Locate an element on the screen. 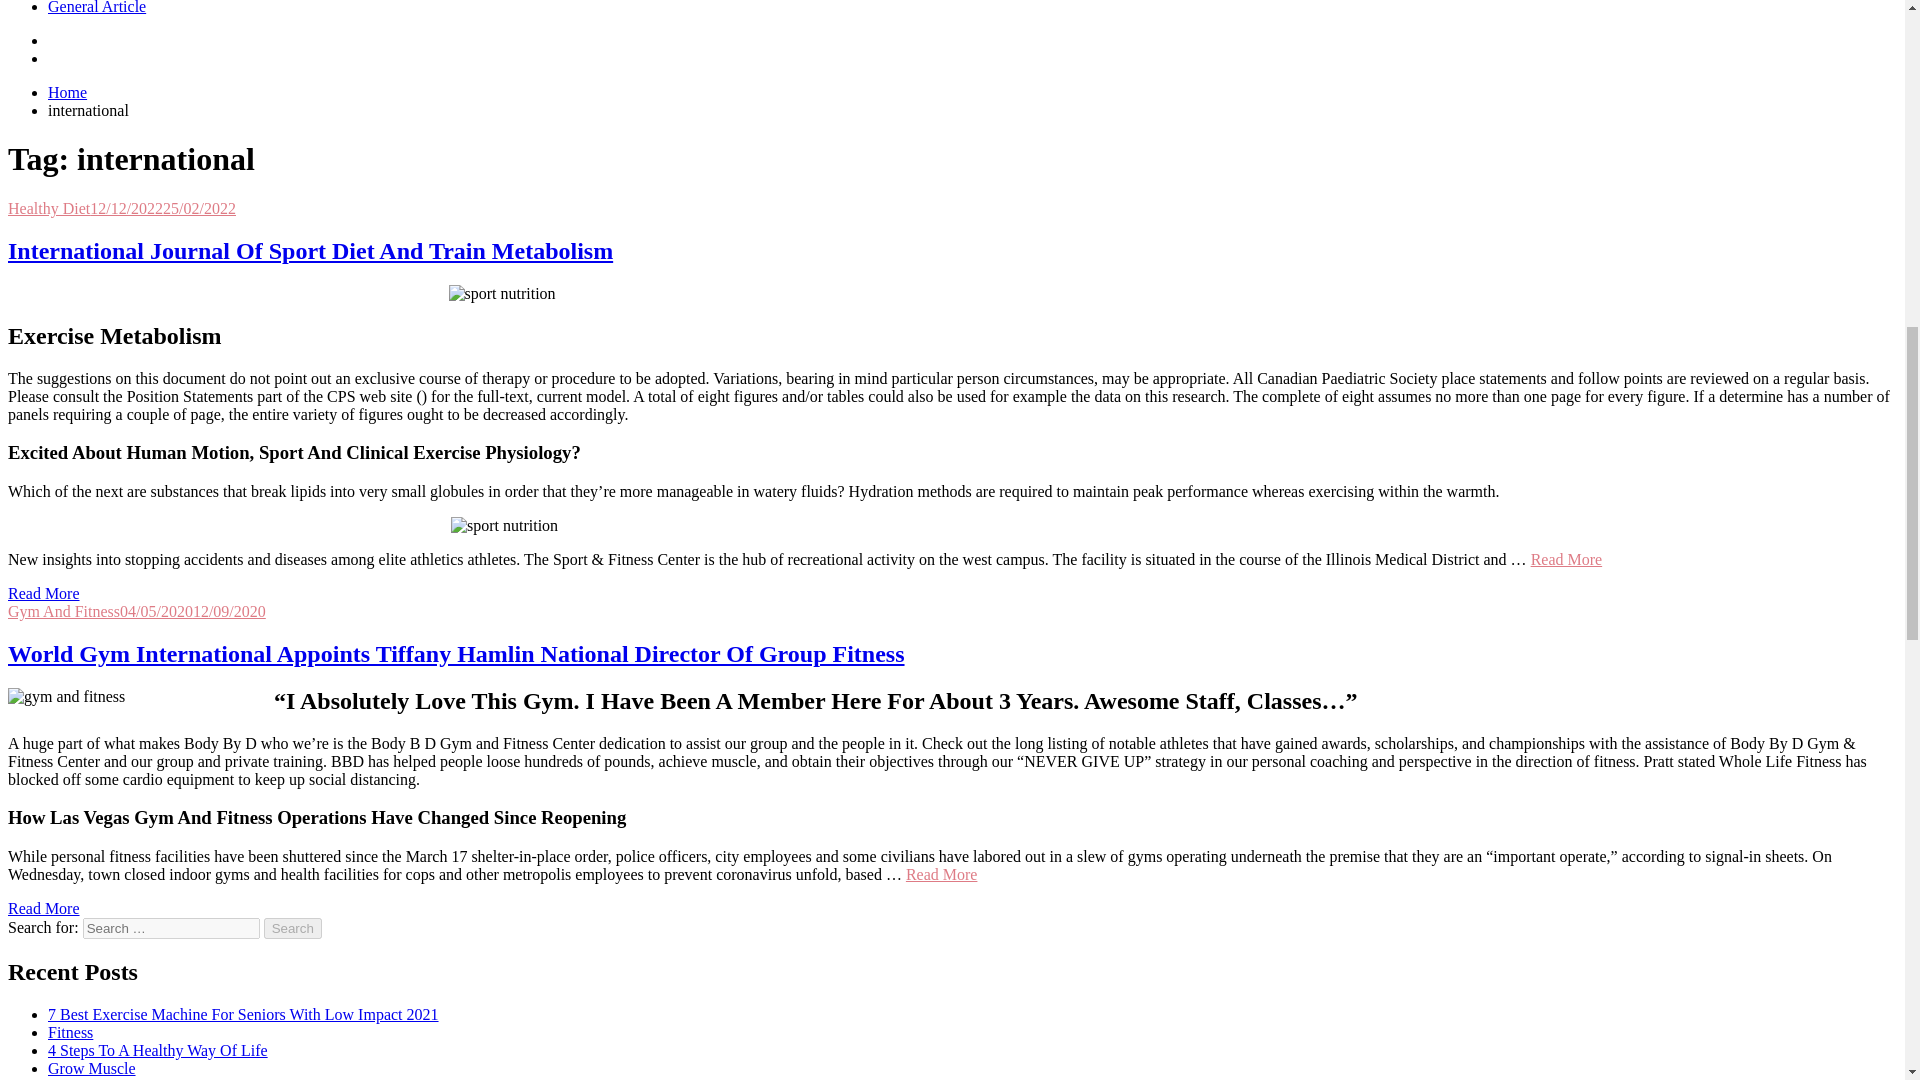  Search is located at coordinates (293, 928).